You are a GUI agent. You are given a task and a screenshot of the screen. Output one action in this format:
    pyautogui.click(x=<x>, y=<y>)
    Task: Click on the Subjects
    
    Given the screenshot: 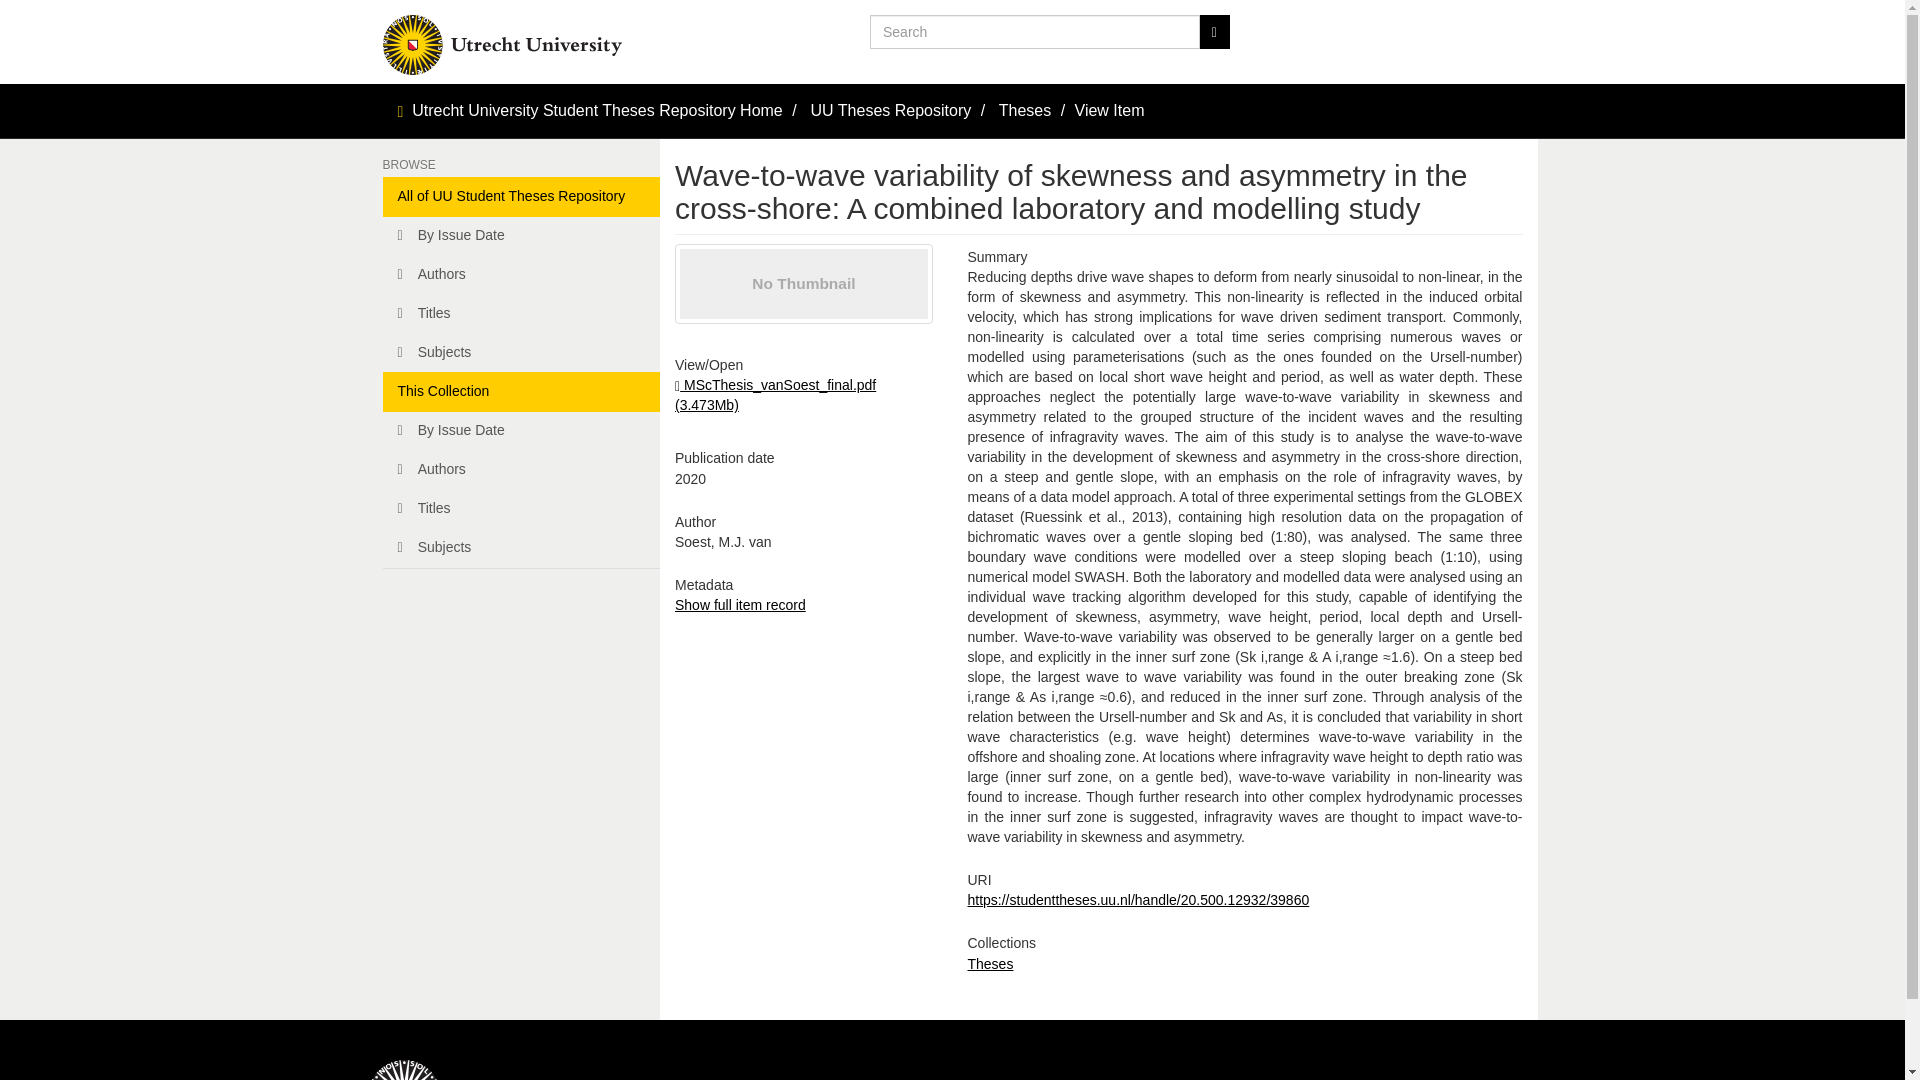 What is the action you would take?
    pyautogui.click(x=521, y=352)
    